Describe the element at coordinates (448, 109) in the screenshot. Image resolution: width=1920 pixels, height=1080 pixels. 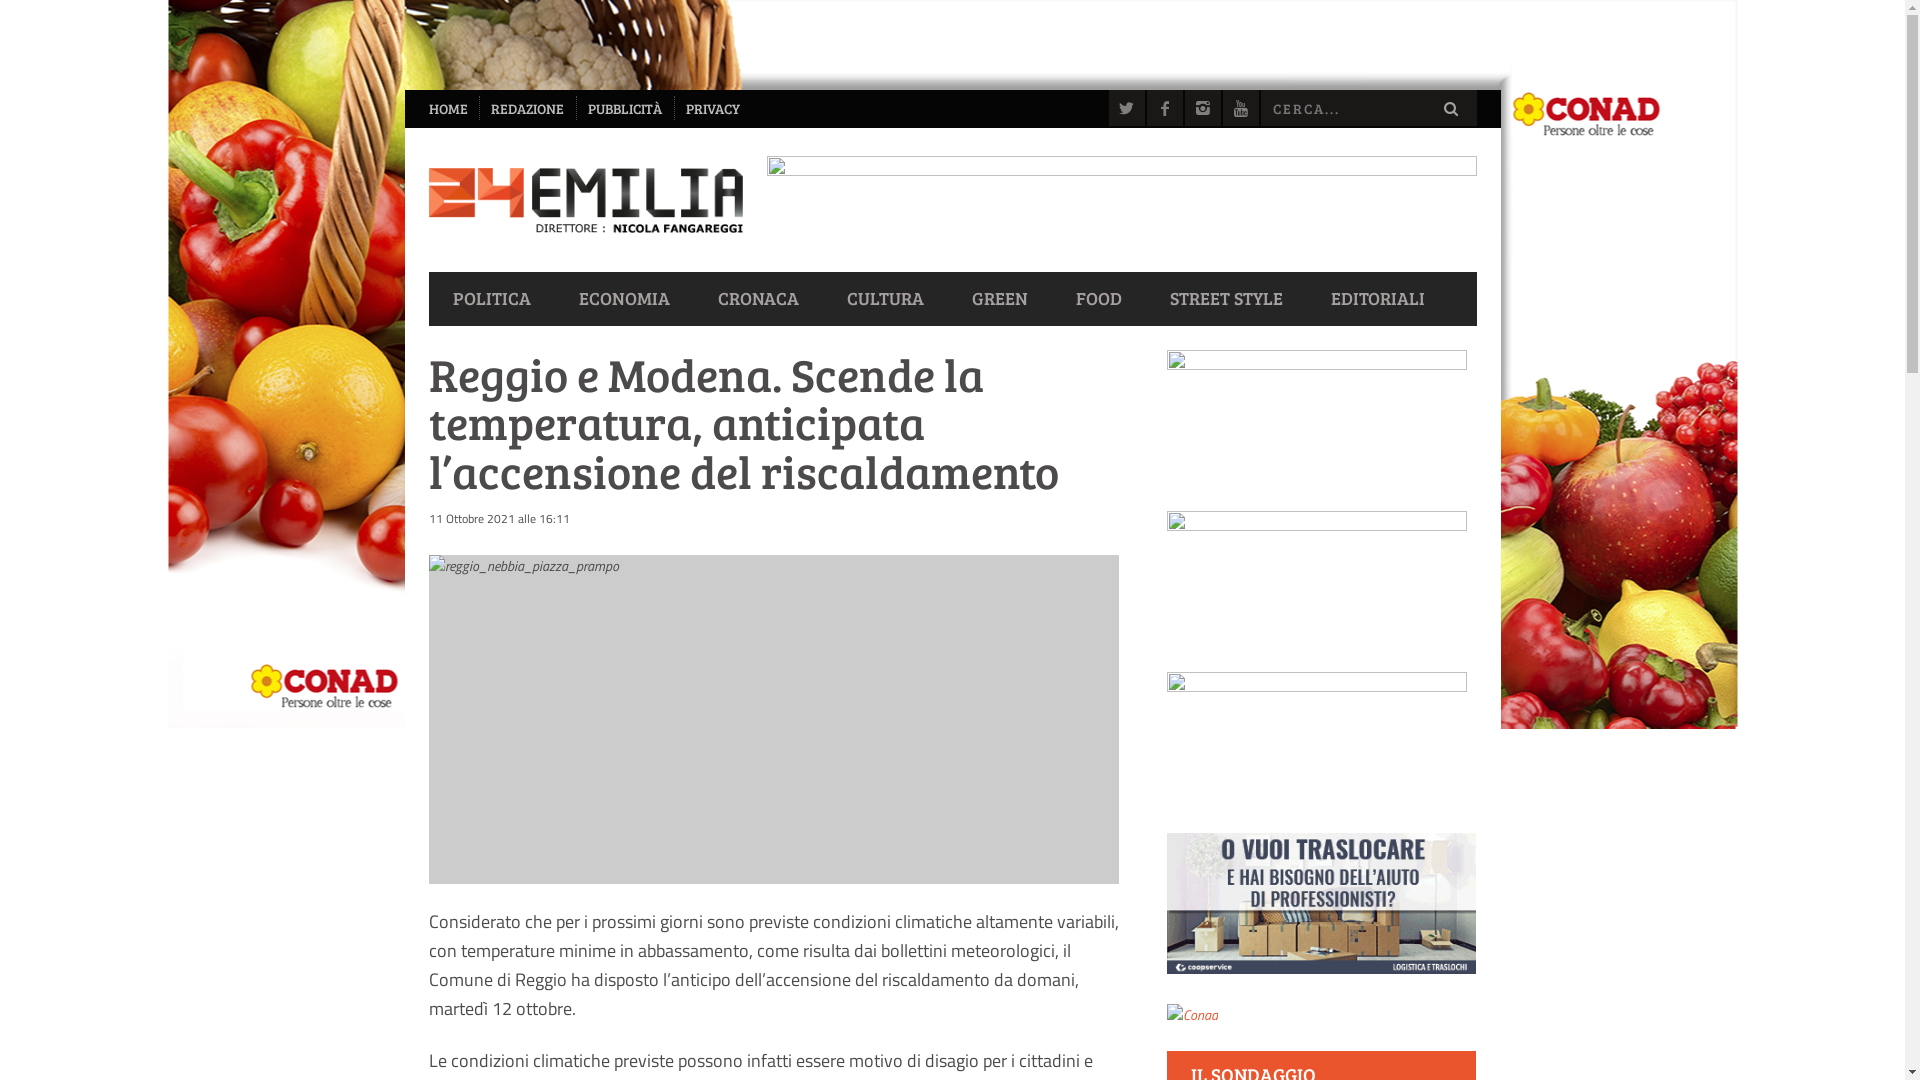
I see `HOME` at that location.